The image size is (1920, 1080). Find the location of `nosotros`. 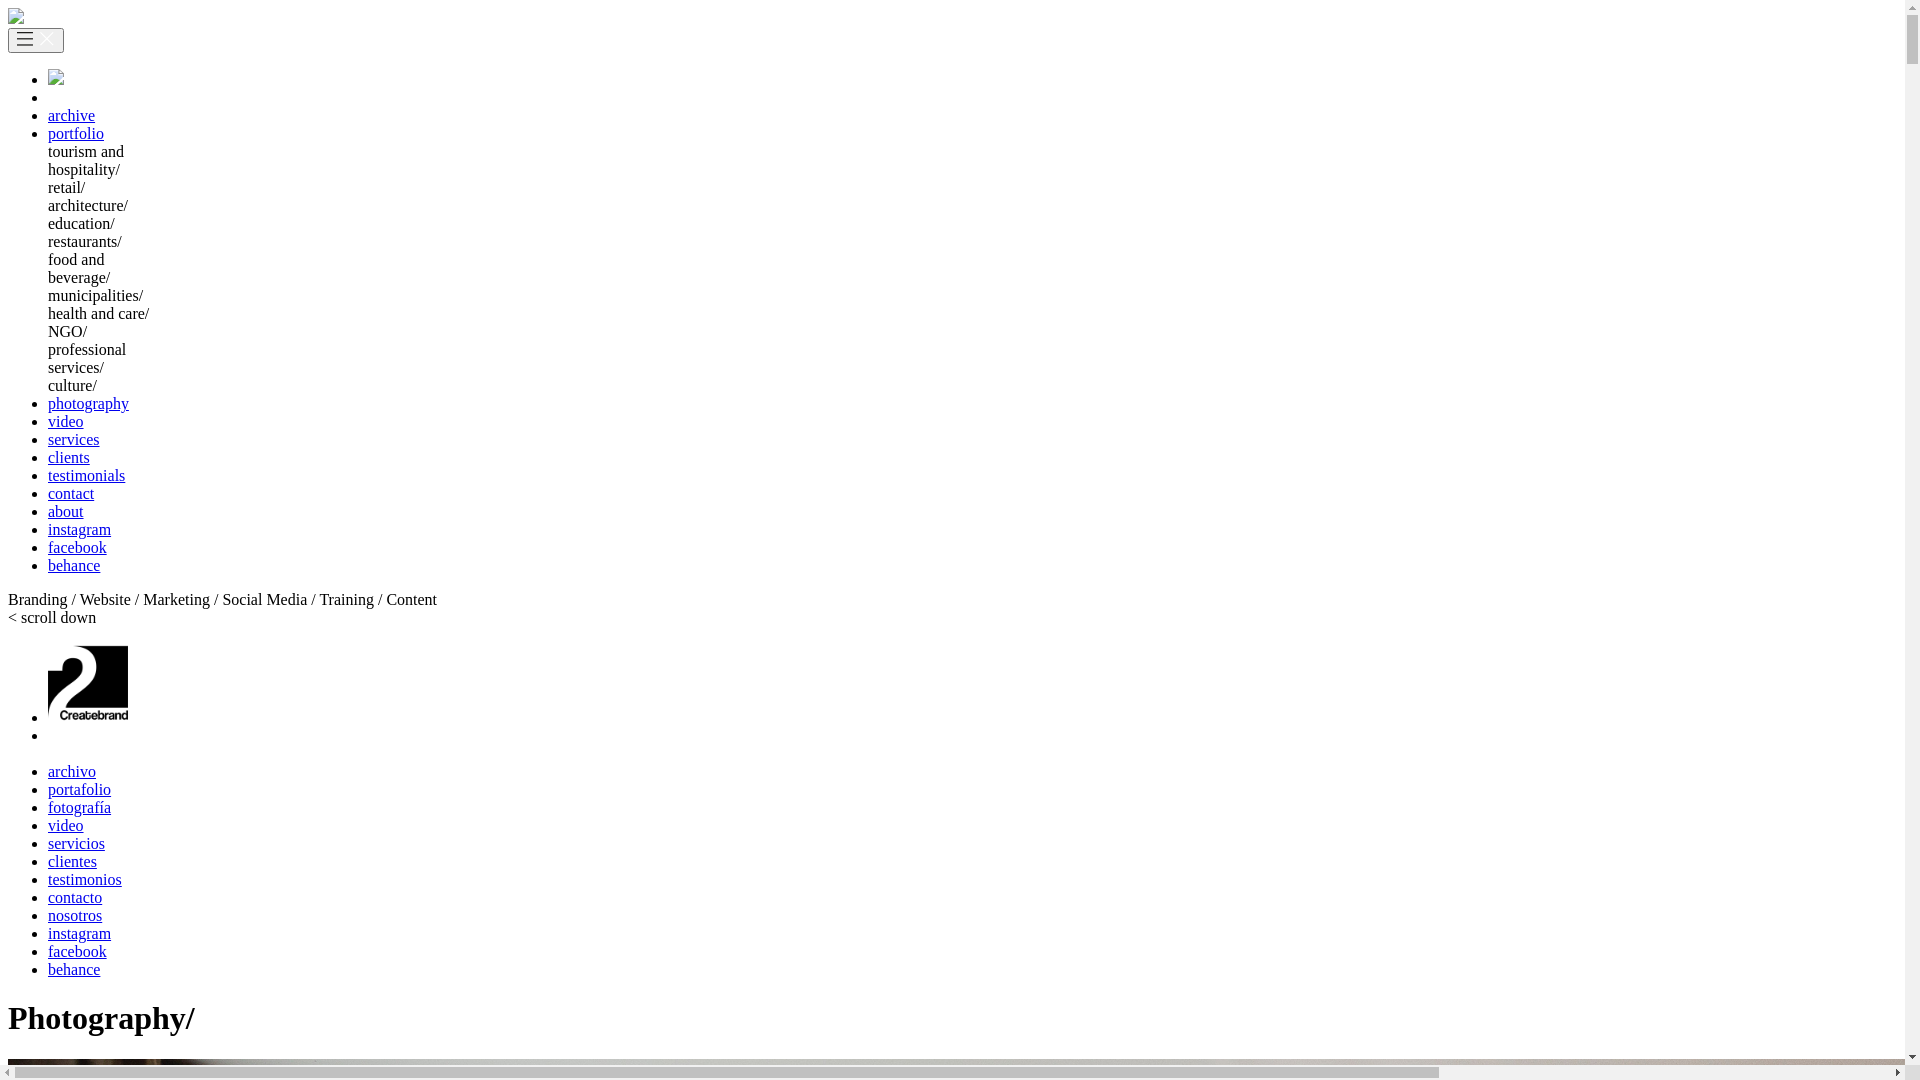

nosotros is located at coordinates (75, 916).